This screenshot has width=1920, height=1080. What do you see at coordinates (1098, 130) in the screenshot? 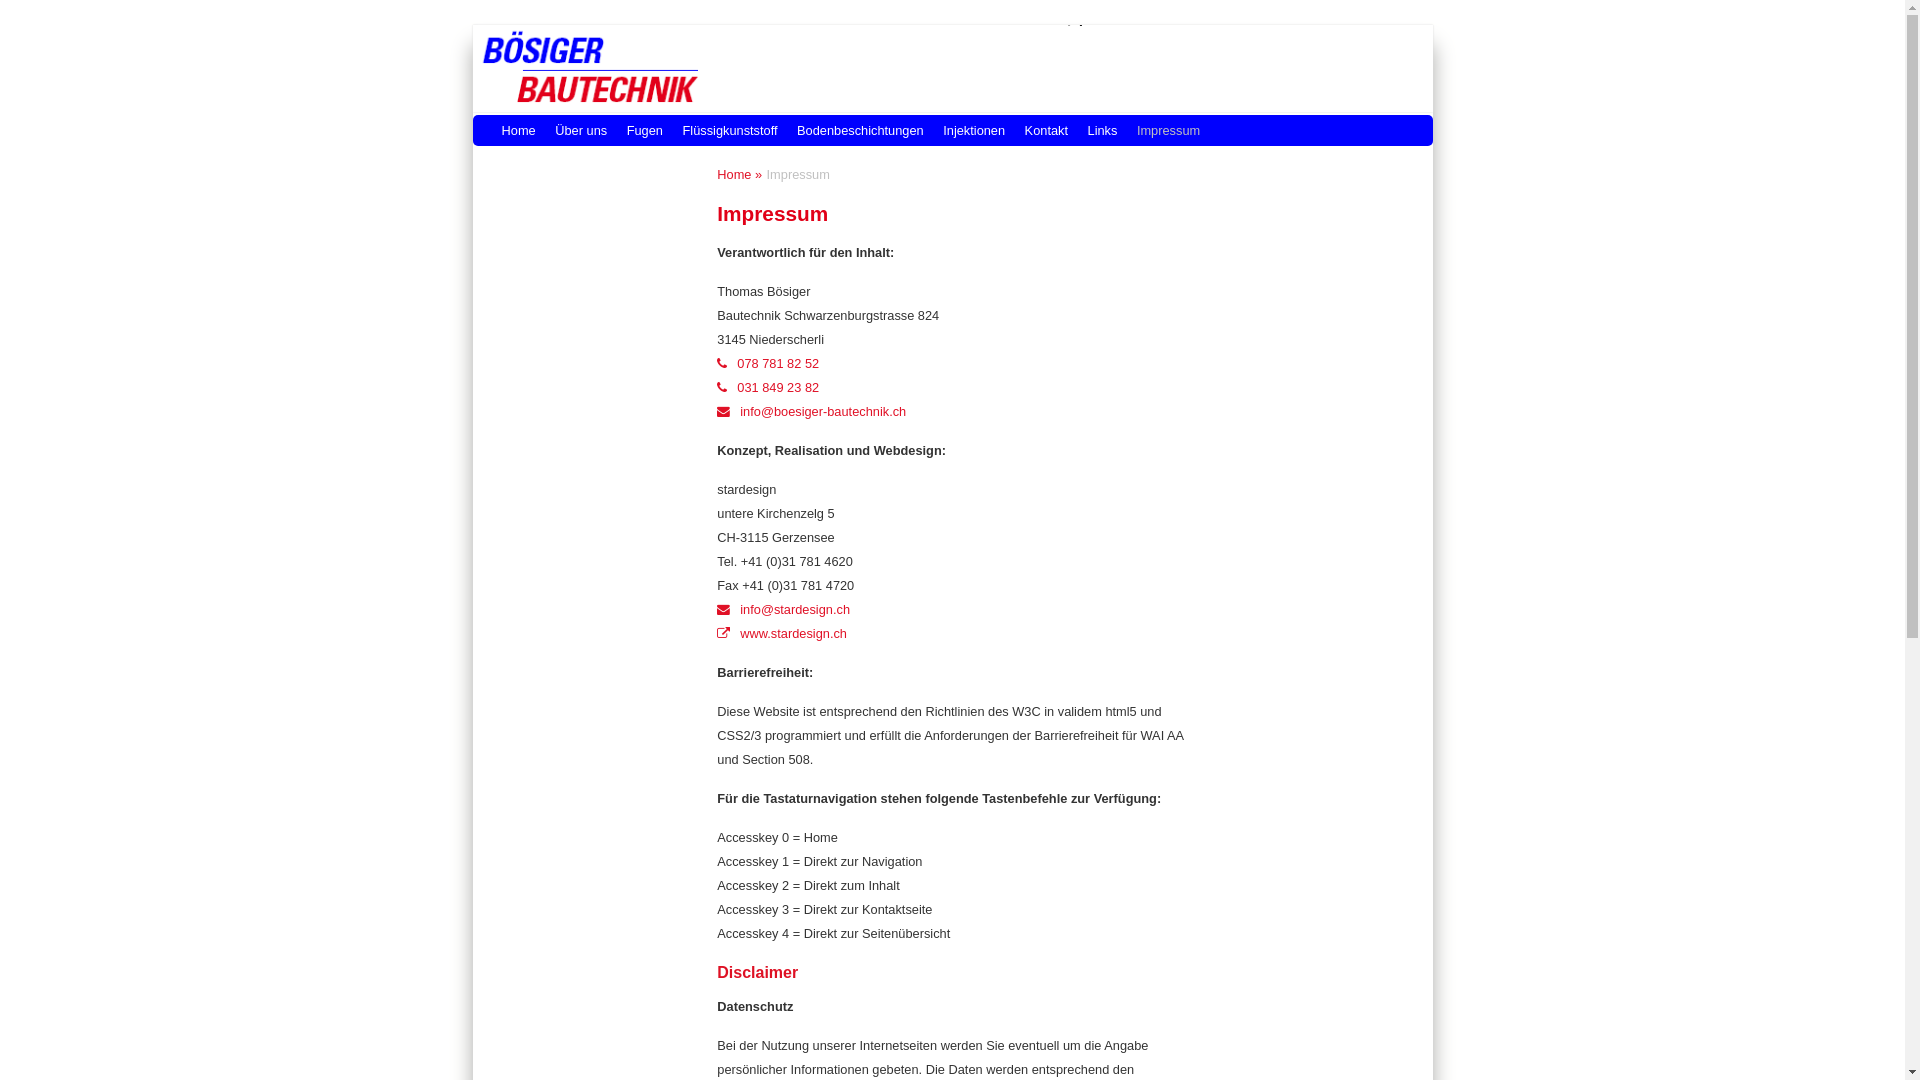
I see `Links` at bounding box center [1098, 130].